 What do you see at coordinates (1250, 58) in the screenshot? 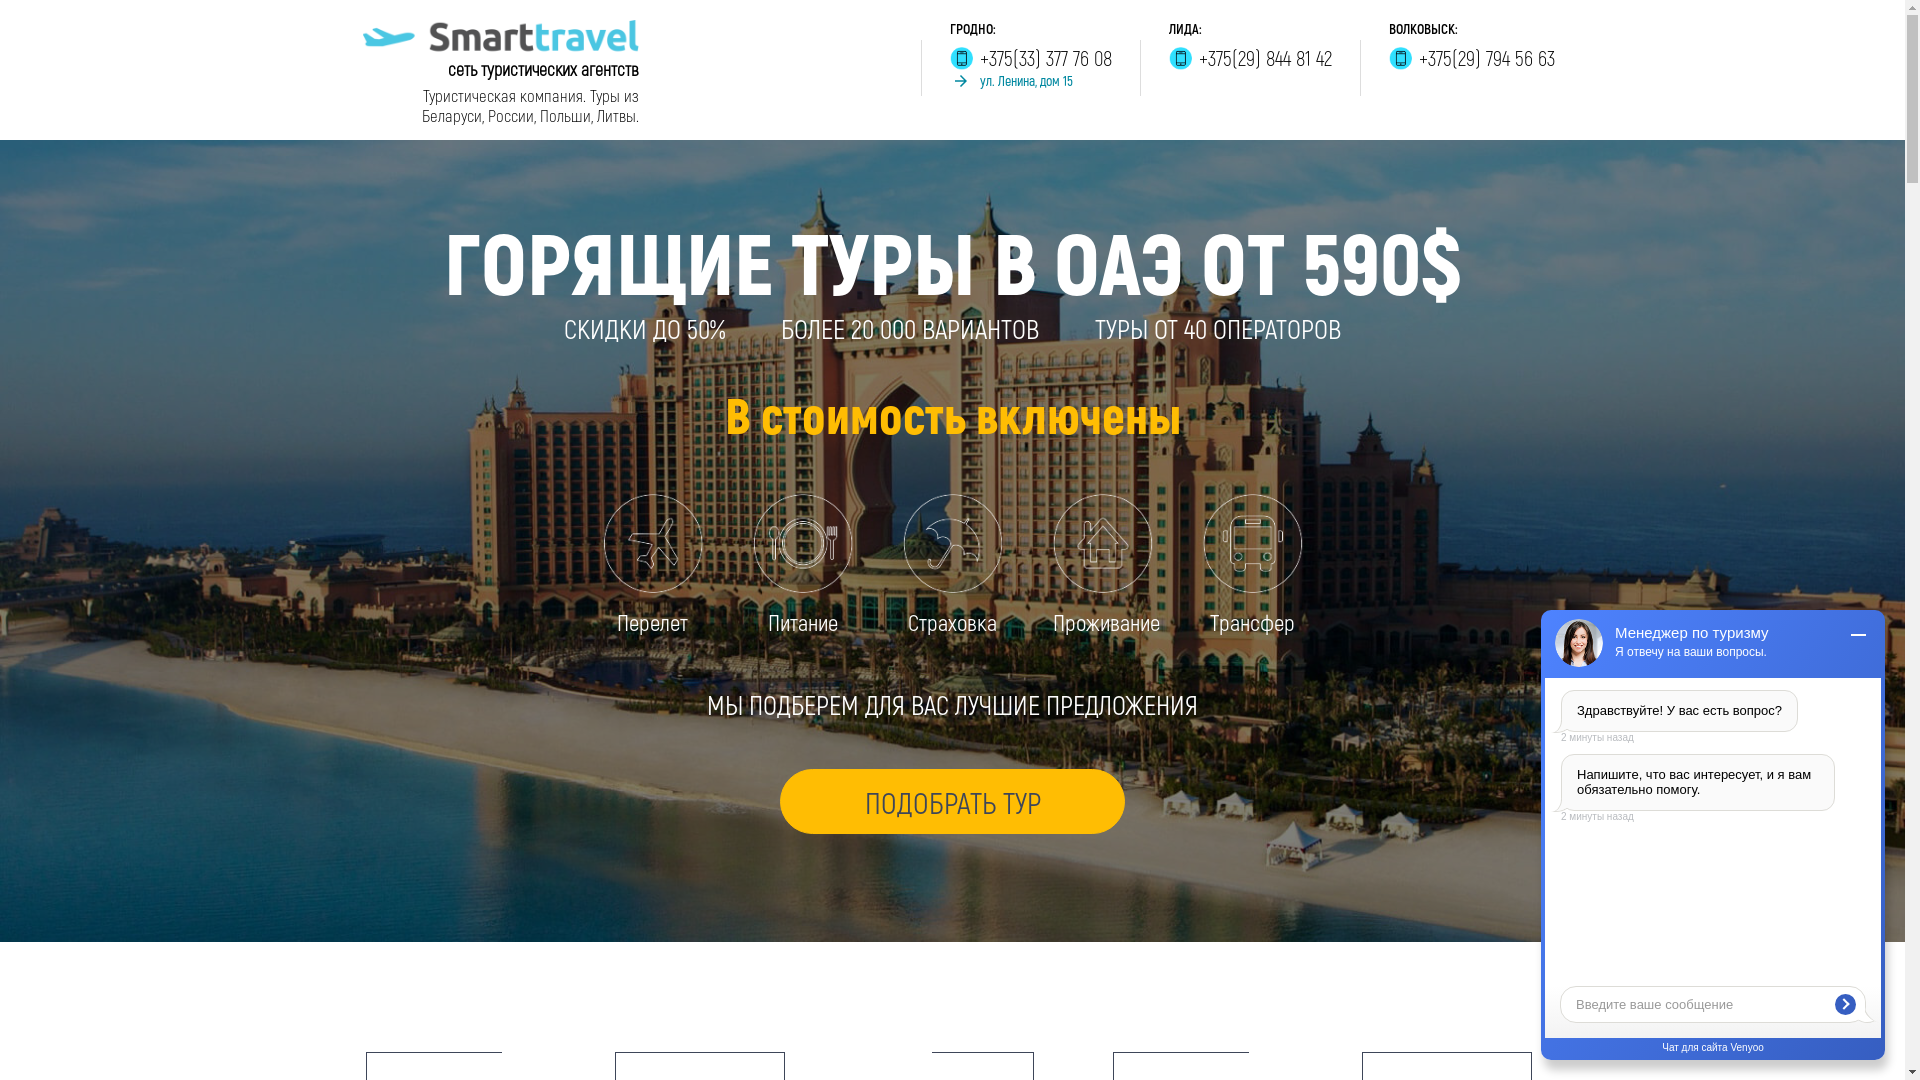
I see `+375(29) 844 81 42` at bounding box center [1250, 58].